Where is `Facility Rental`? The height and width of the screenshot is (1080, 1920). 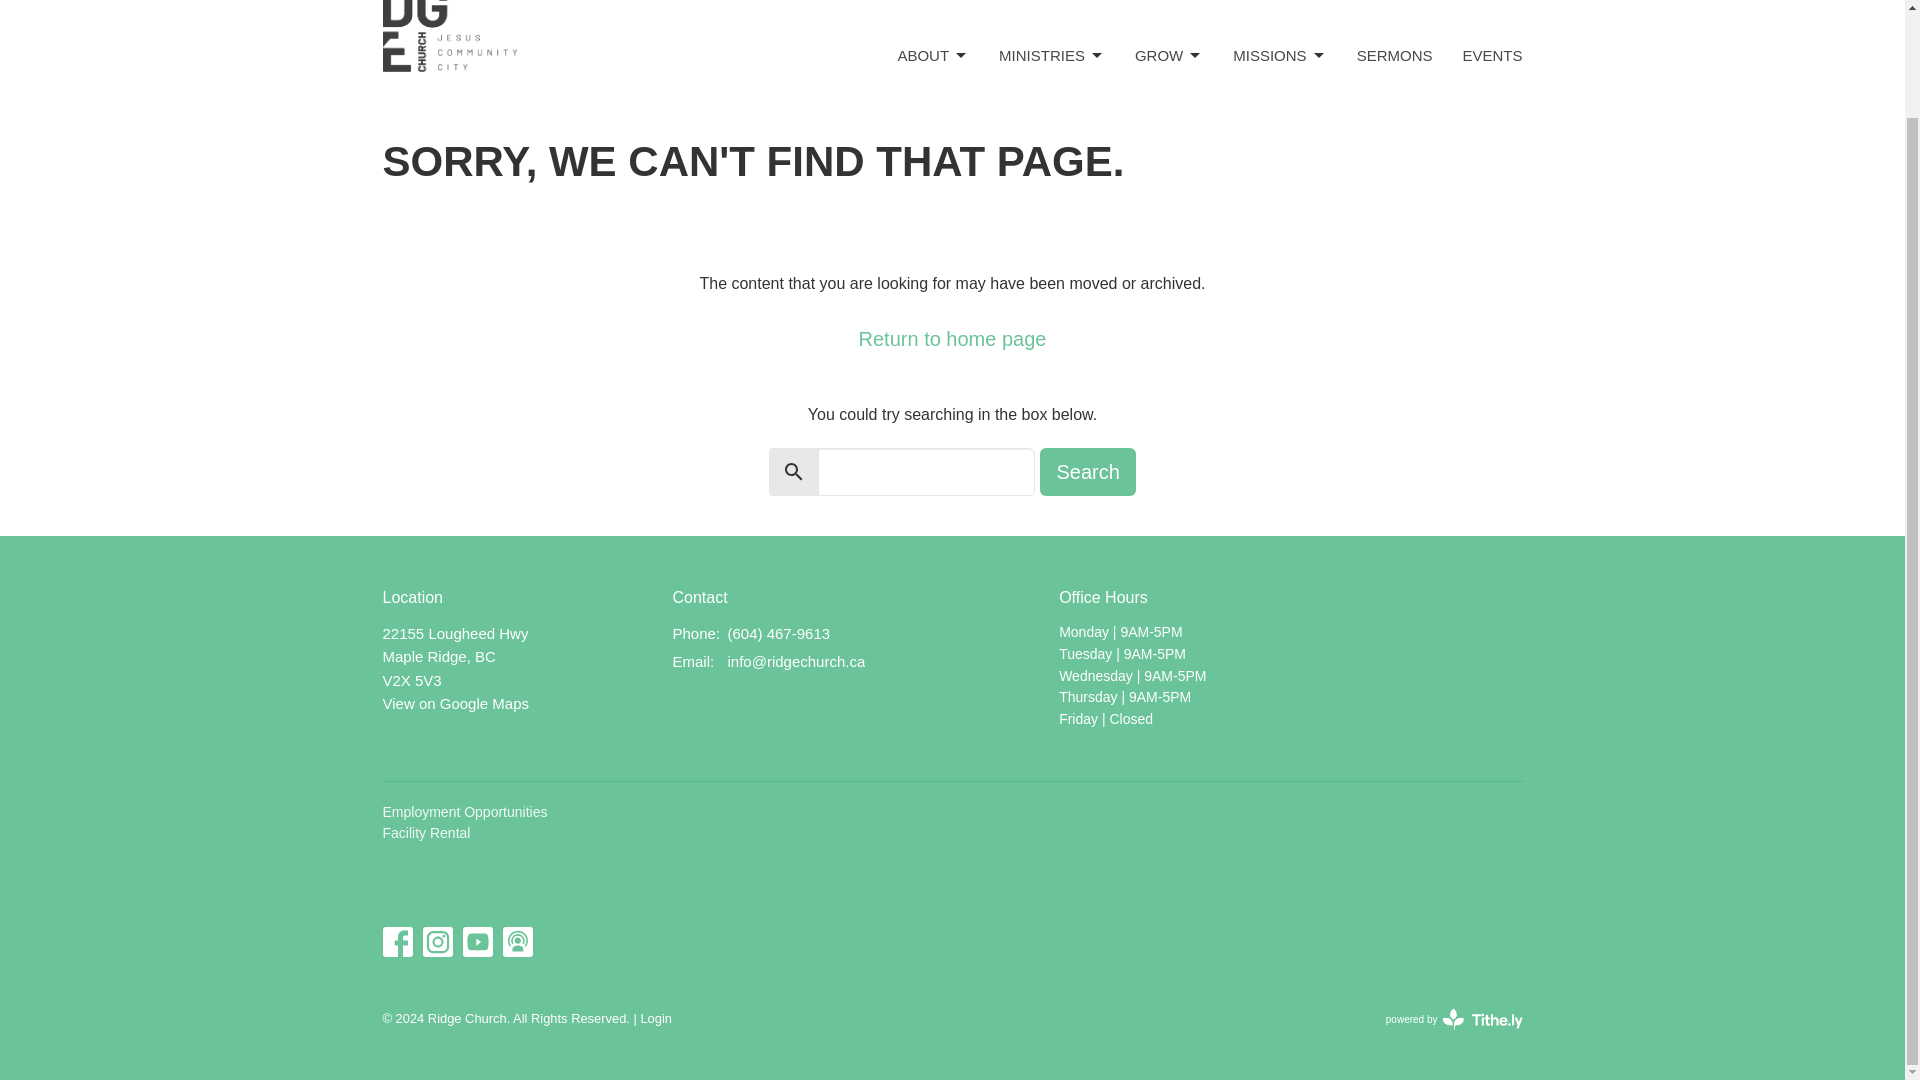
Facility Rental is located at coordinates (426, 833).